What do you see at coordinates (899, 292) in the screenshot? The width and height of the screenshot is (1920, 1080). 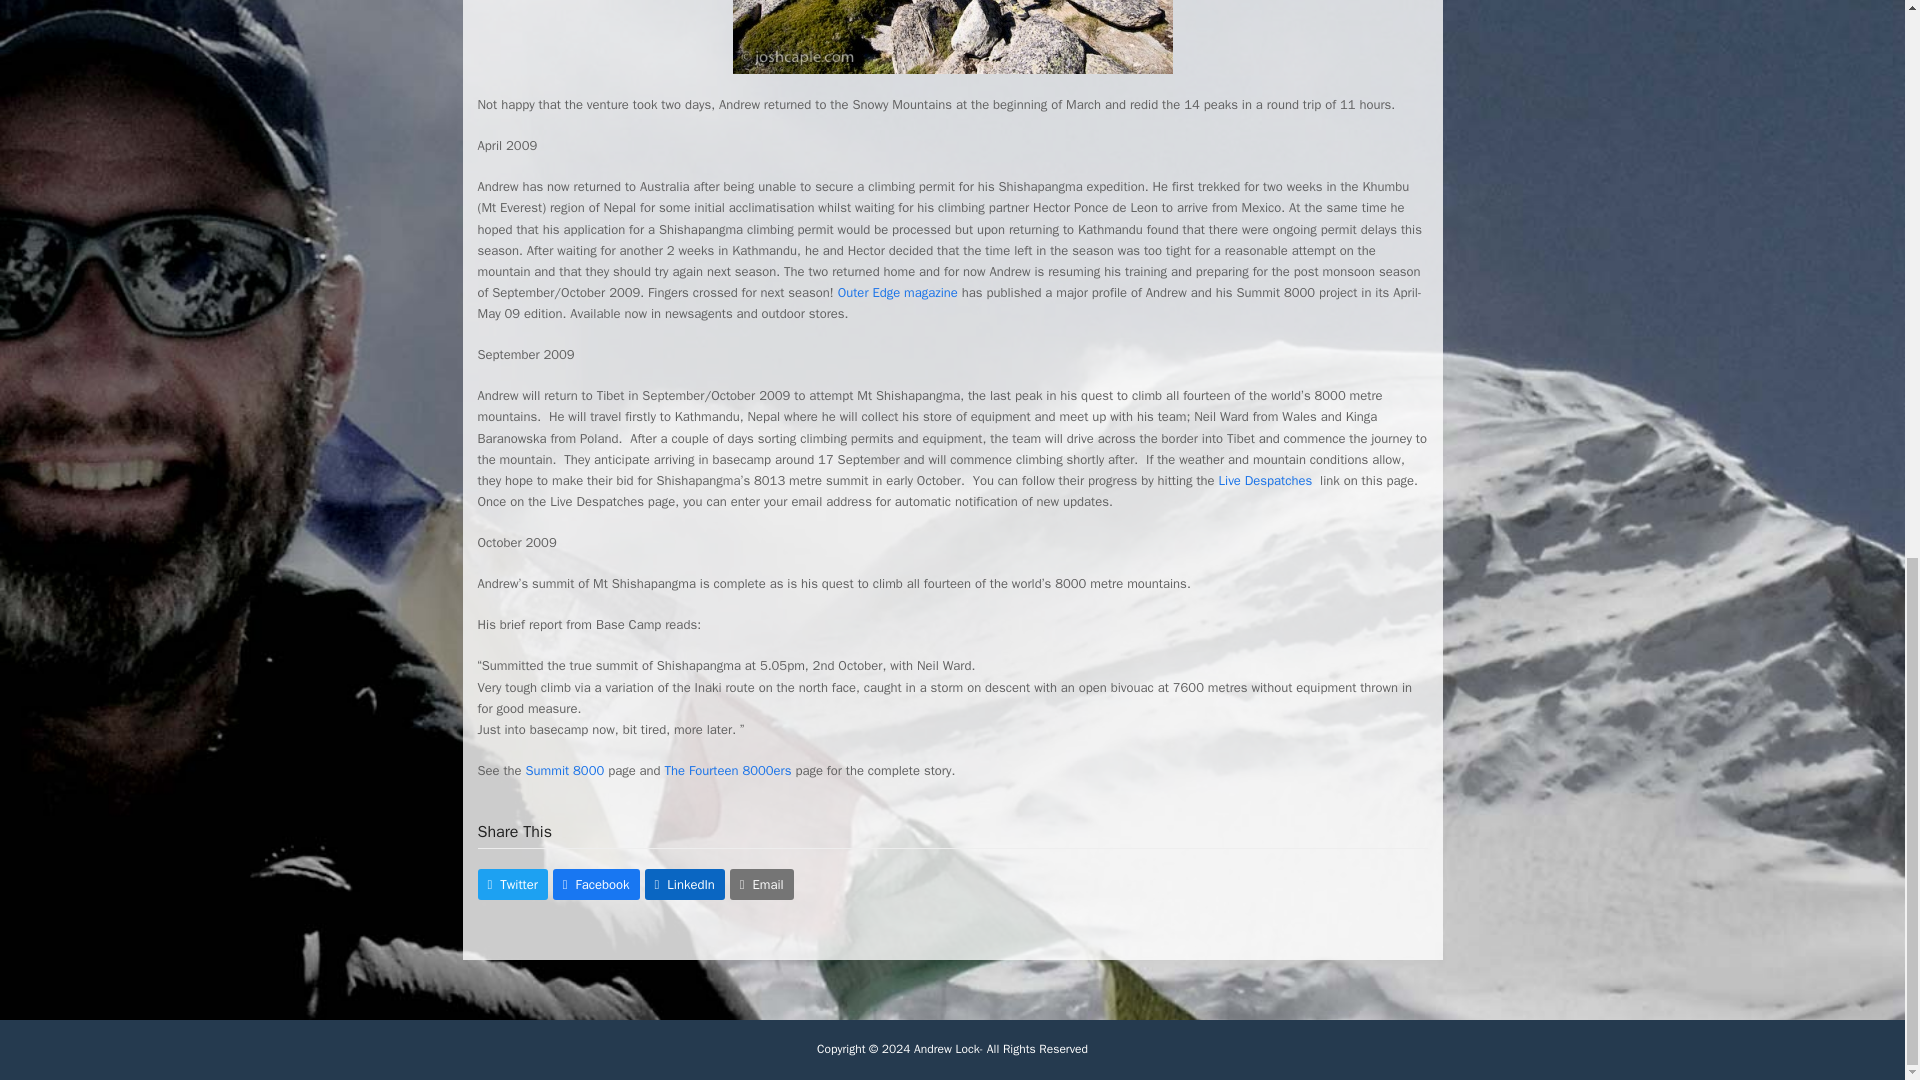 I see `Outer Edge magazine ` at bounding box center [899, 292].